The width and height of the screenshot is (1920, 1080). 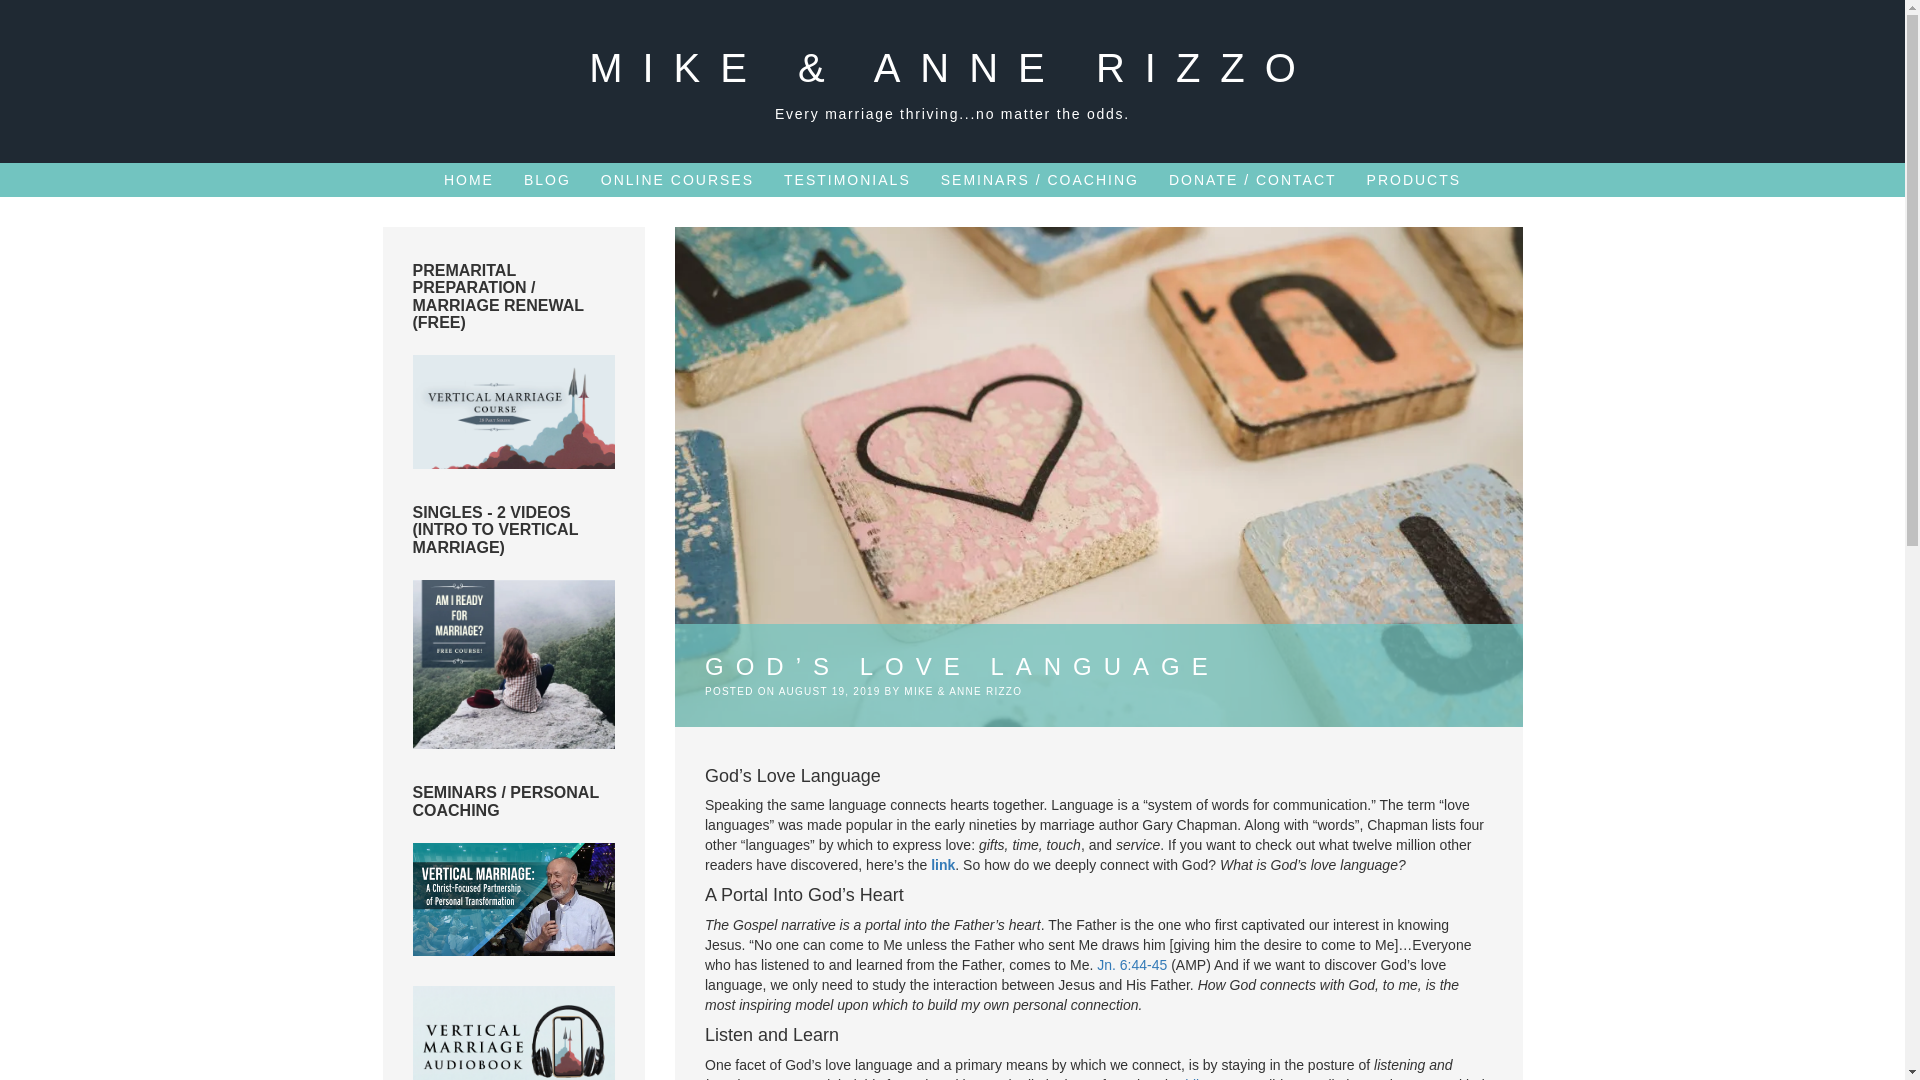 I want to click on PRODUCTS, so click(x=1414, y=180).